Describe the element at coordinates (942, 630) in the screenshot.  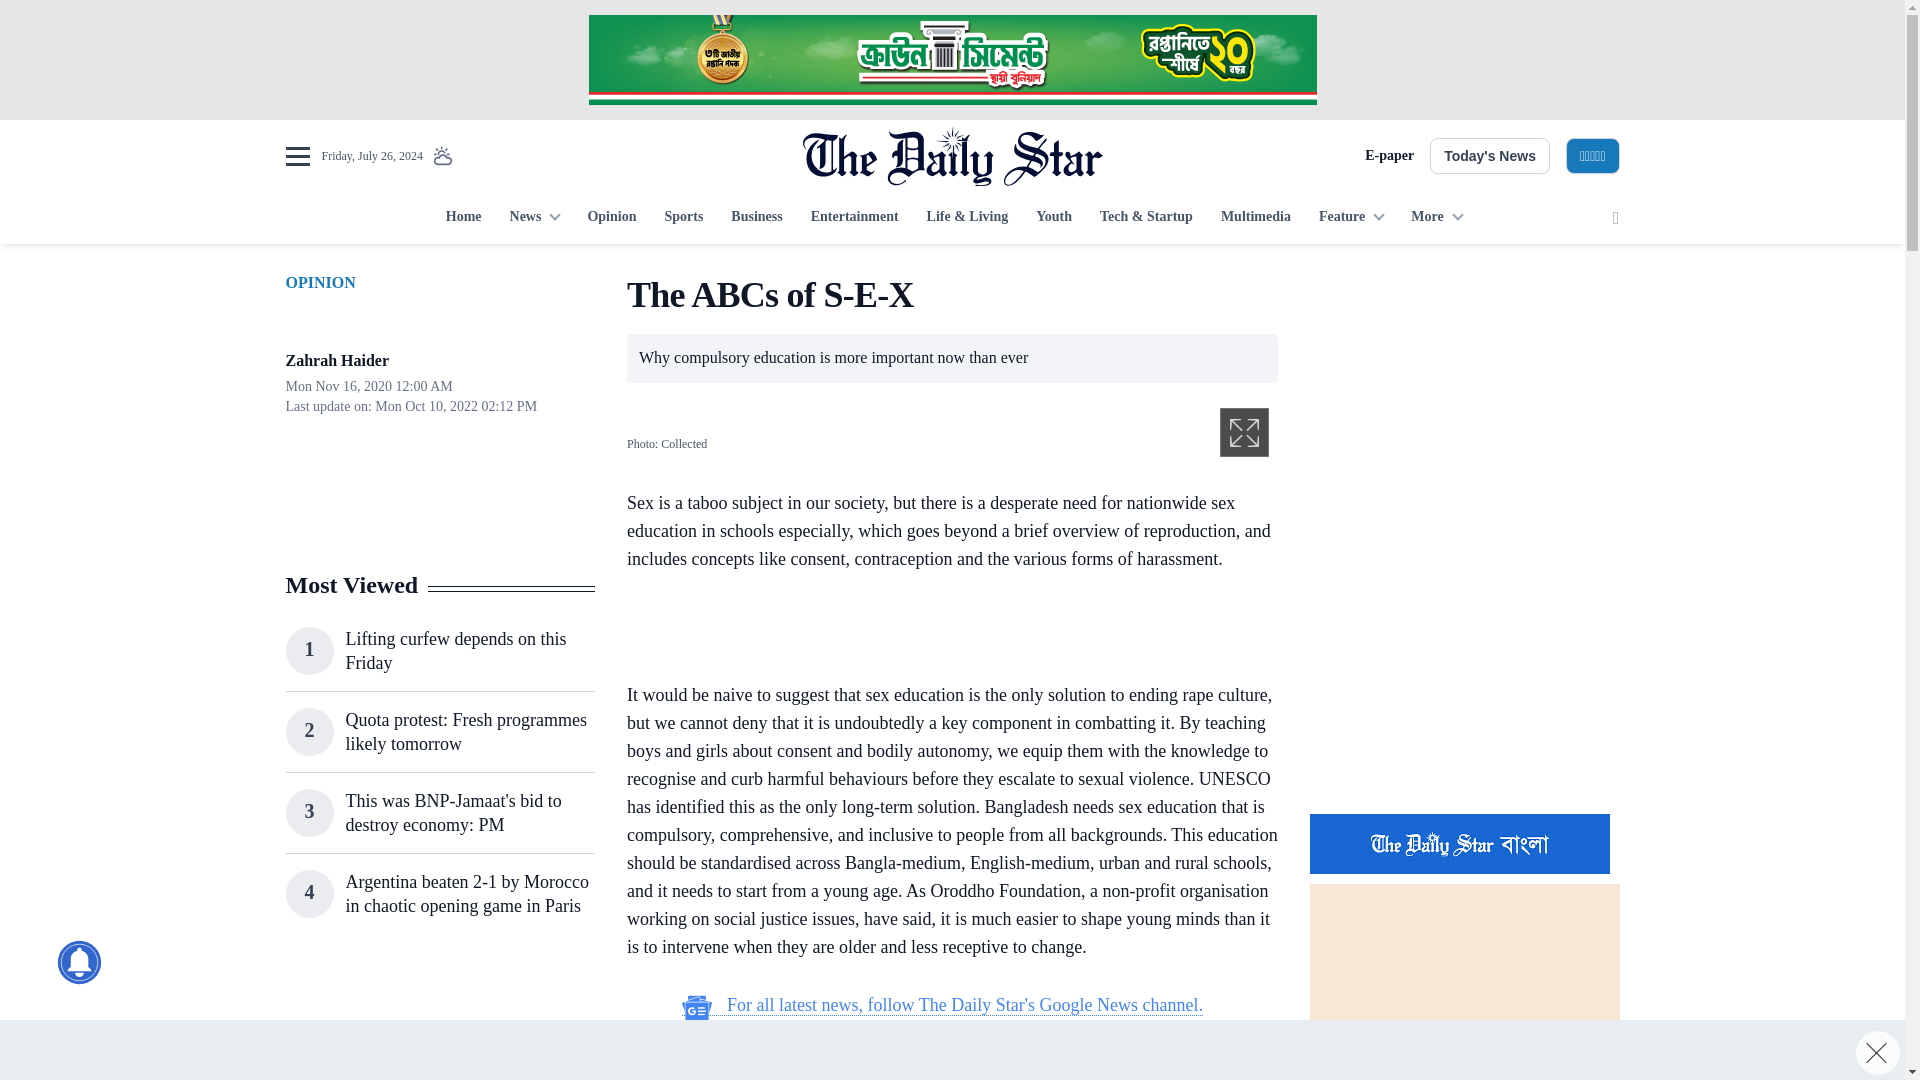
I see `3rd party ad content` at that location.